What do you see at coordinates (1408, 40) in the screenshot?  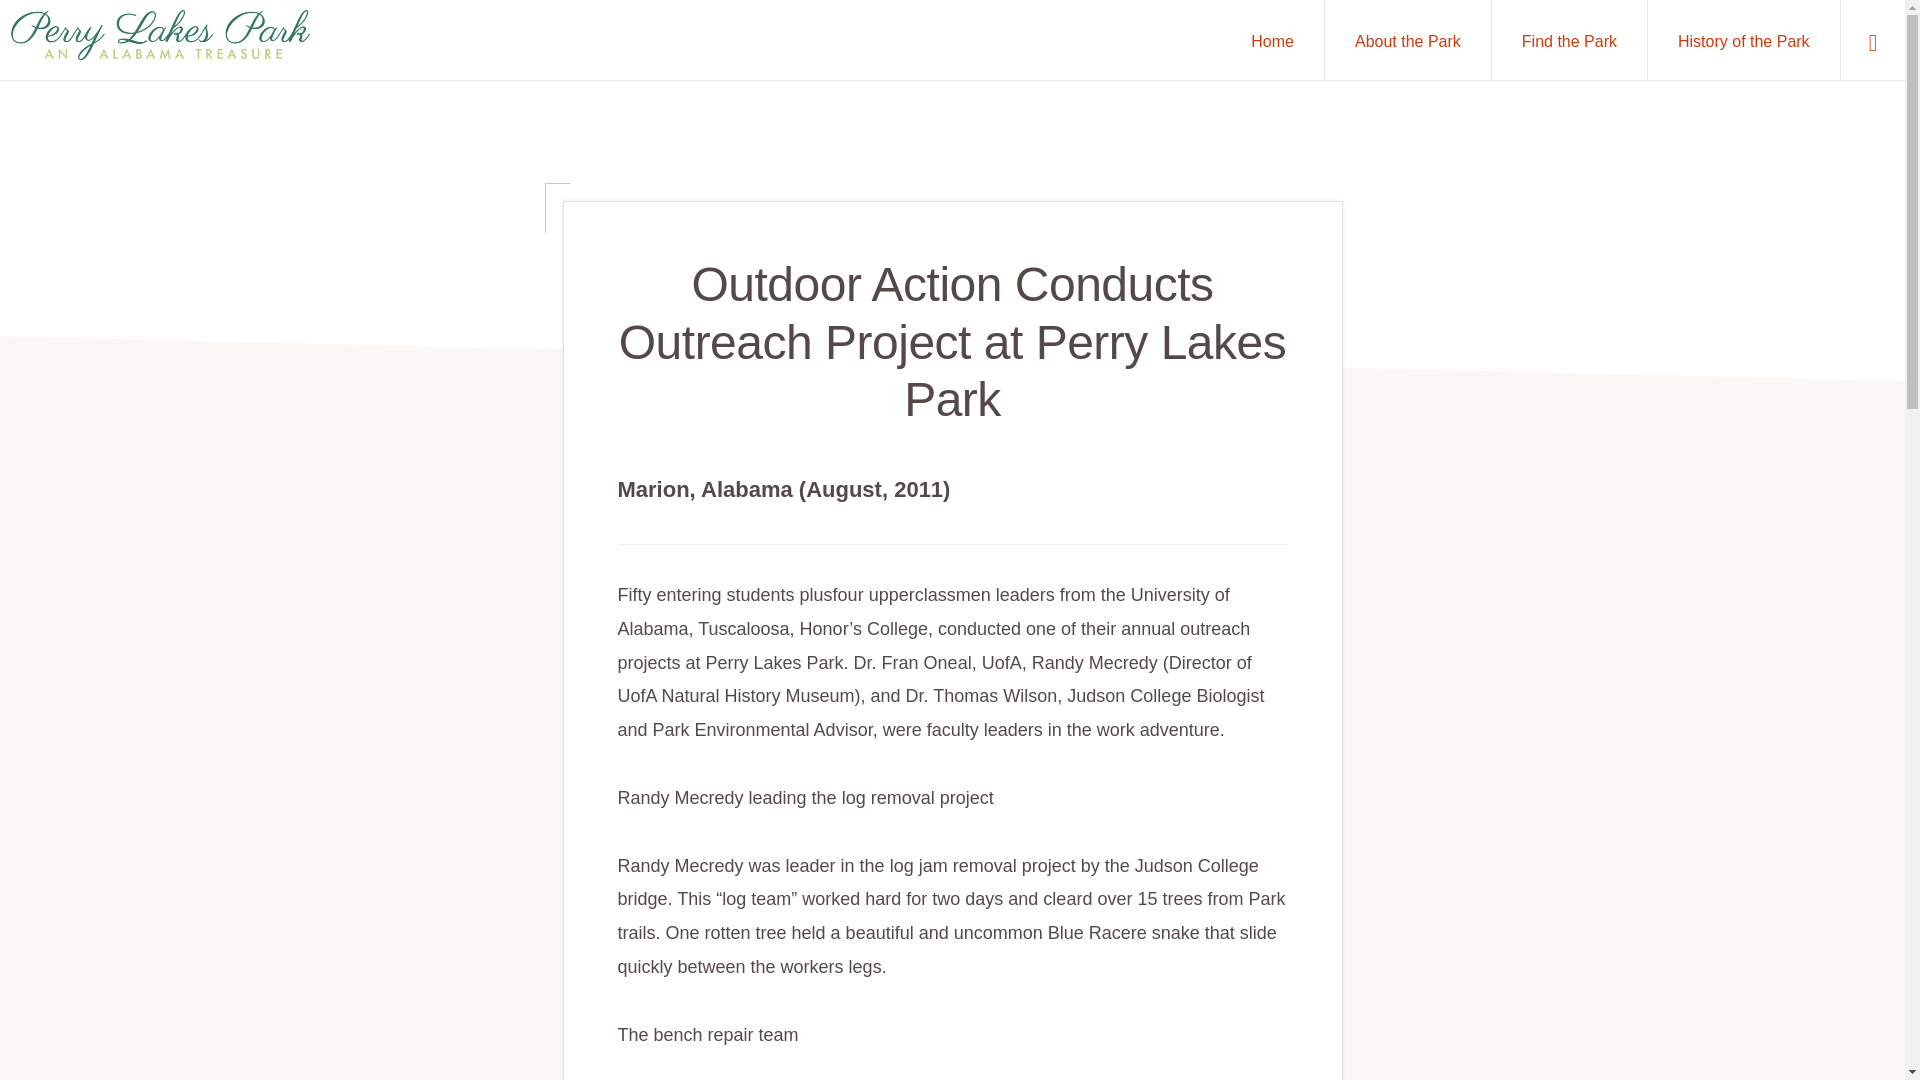 I see `About the Park` at bounding box center [1408, 40].